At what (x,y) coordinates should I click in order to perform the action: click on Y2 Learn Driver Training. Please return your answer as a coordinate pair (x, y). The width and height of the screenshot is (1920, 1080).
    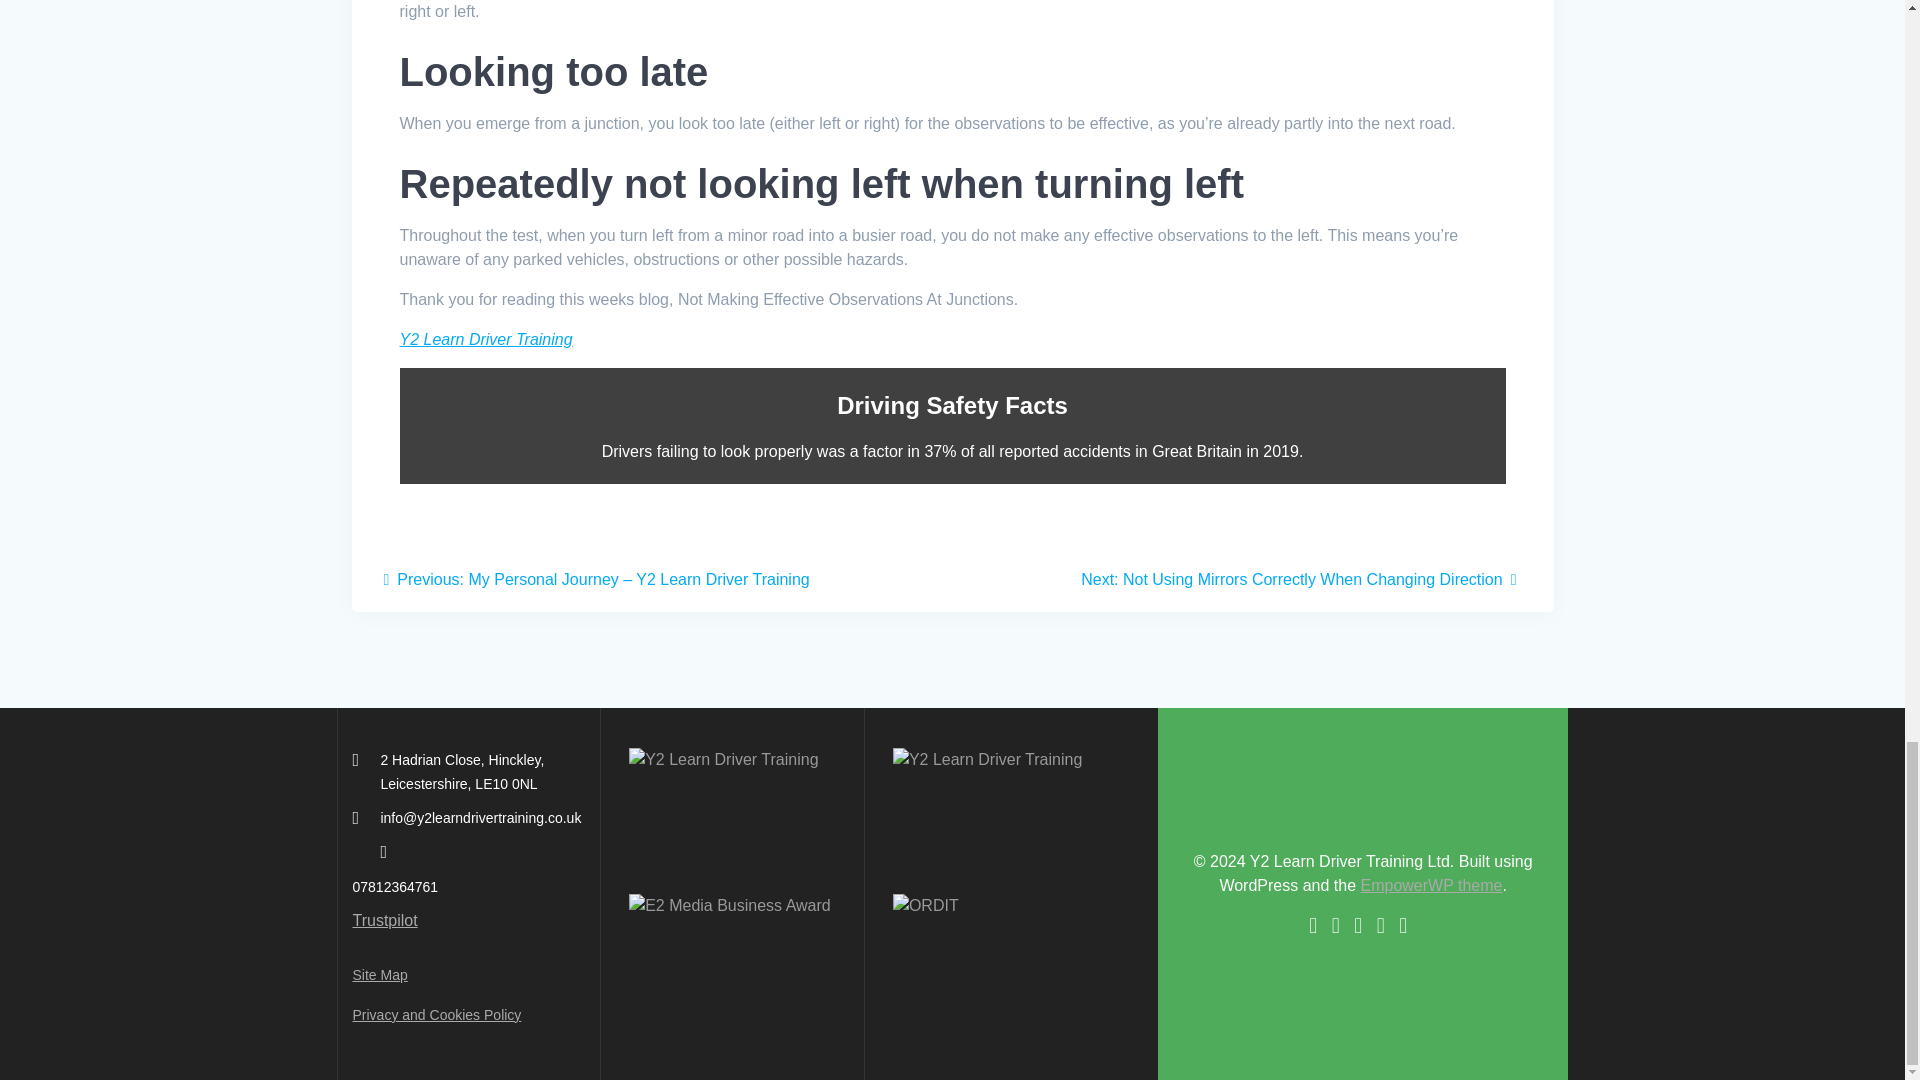
    Looking at the image, I should click on (486, 338).